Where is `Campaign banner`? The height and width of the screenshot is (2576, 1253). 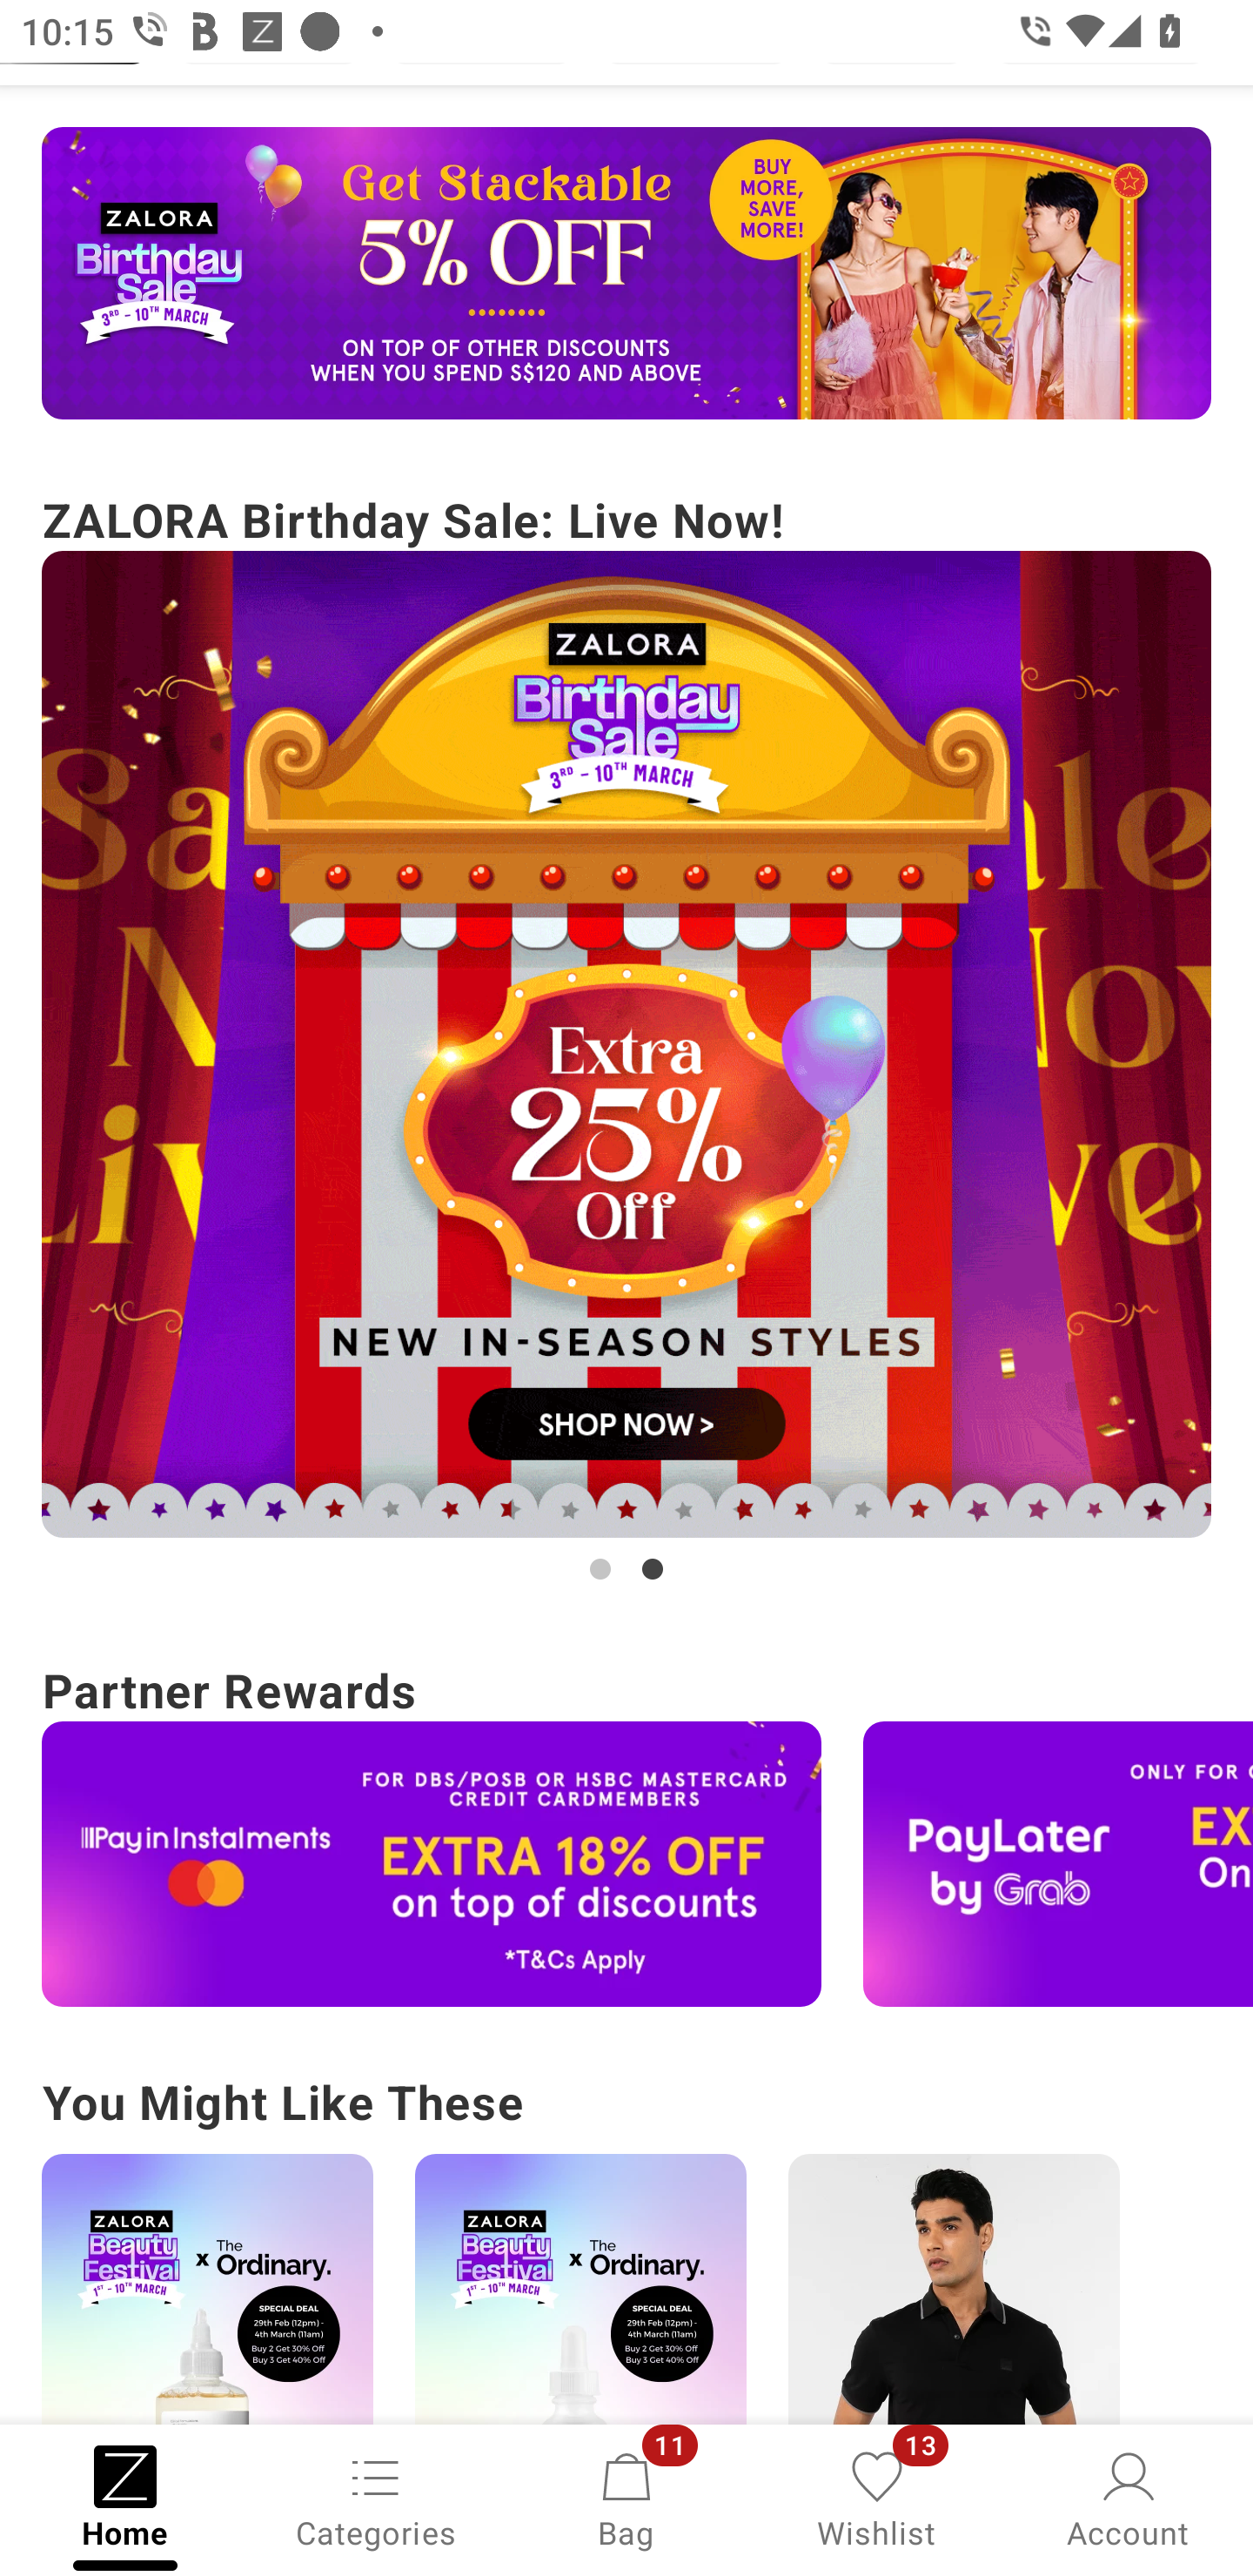
Campaign banner is located at coordinates (626, 1044).